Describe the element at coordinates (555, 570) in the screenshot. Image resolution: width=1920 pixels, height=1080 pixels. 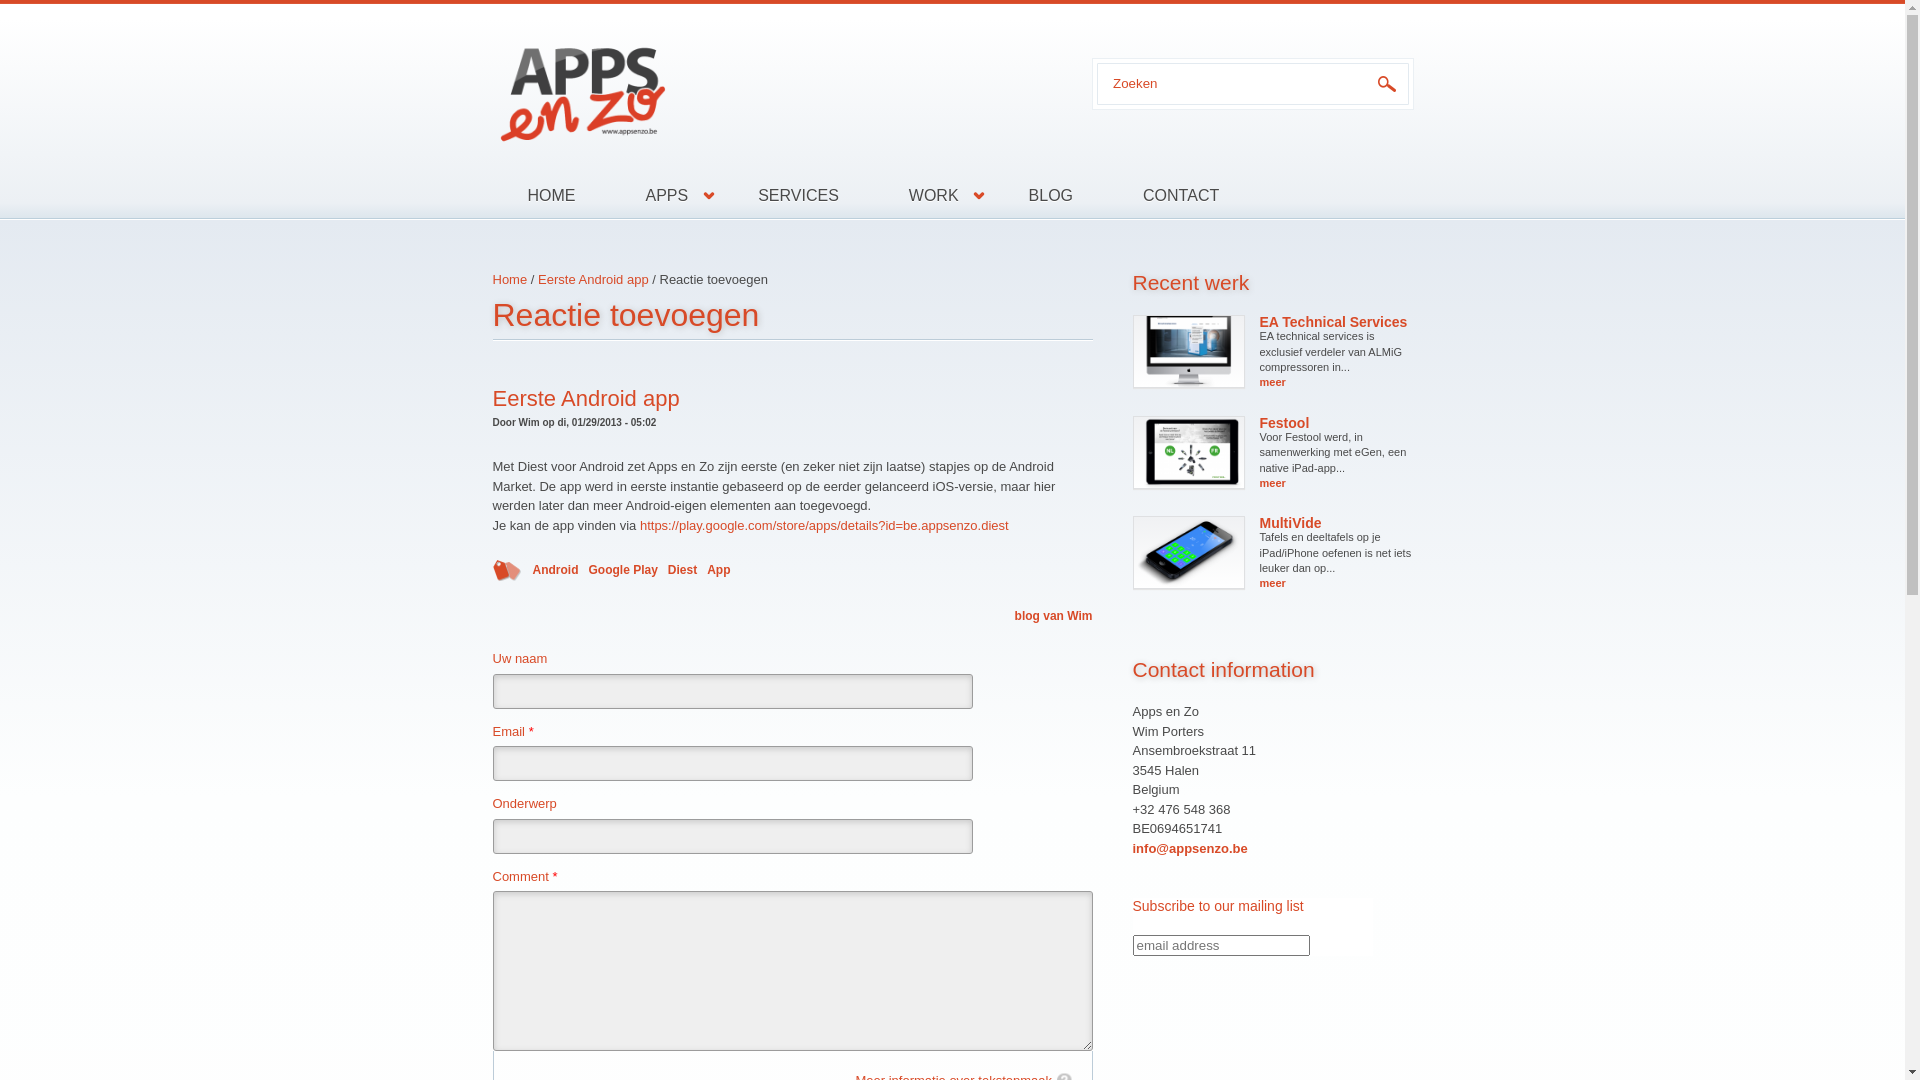
I see `Android` at that location.